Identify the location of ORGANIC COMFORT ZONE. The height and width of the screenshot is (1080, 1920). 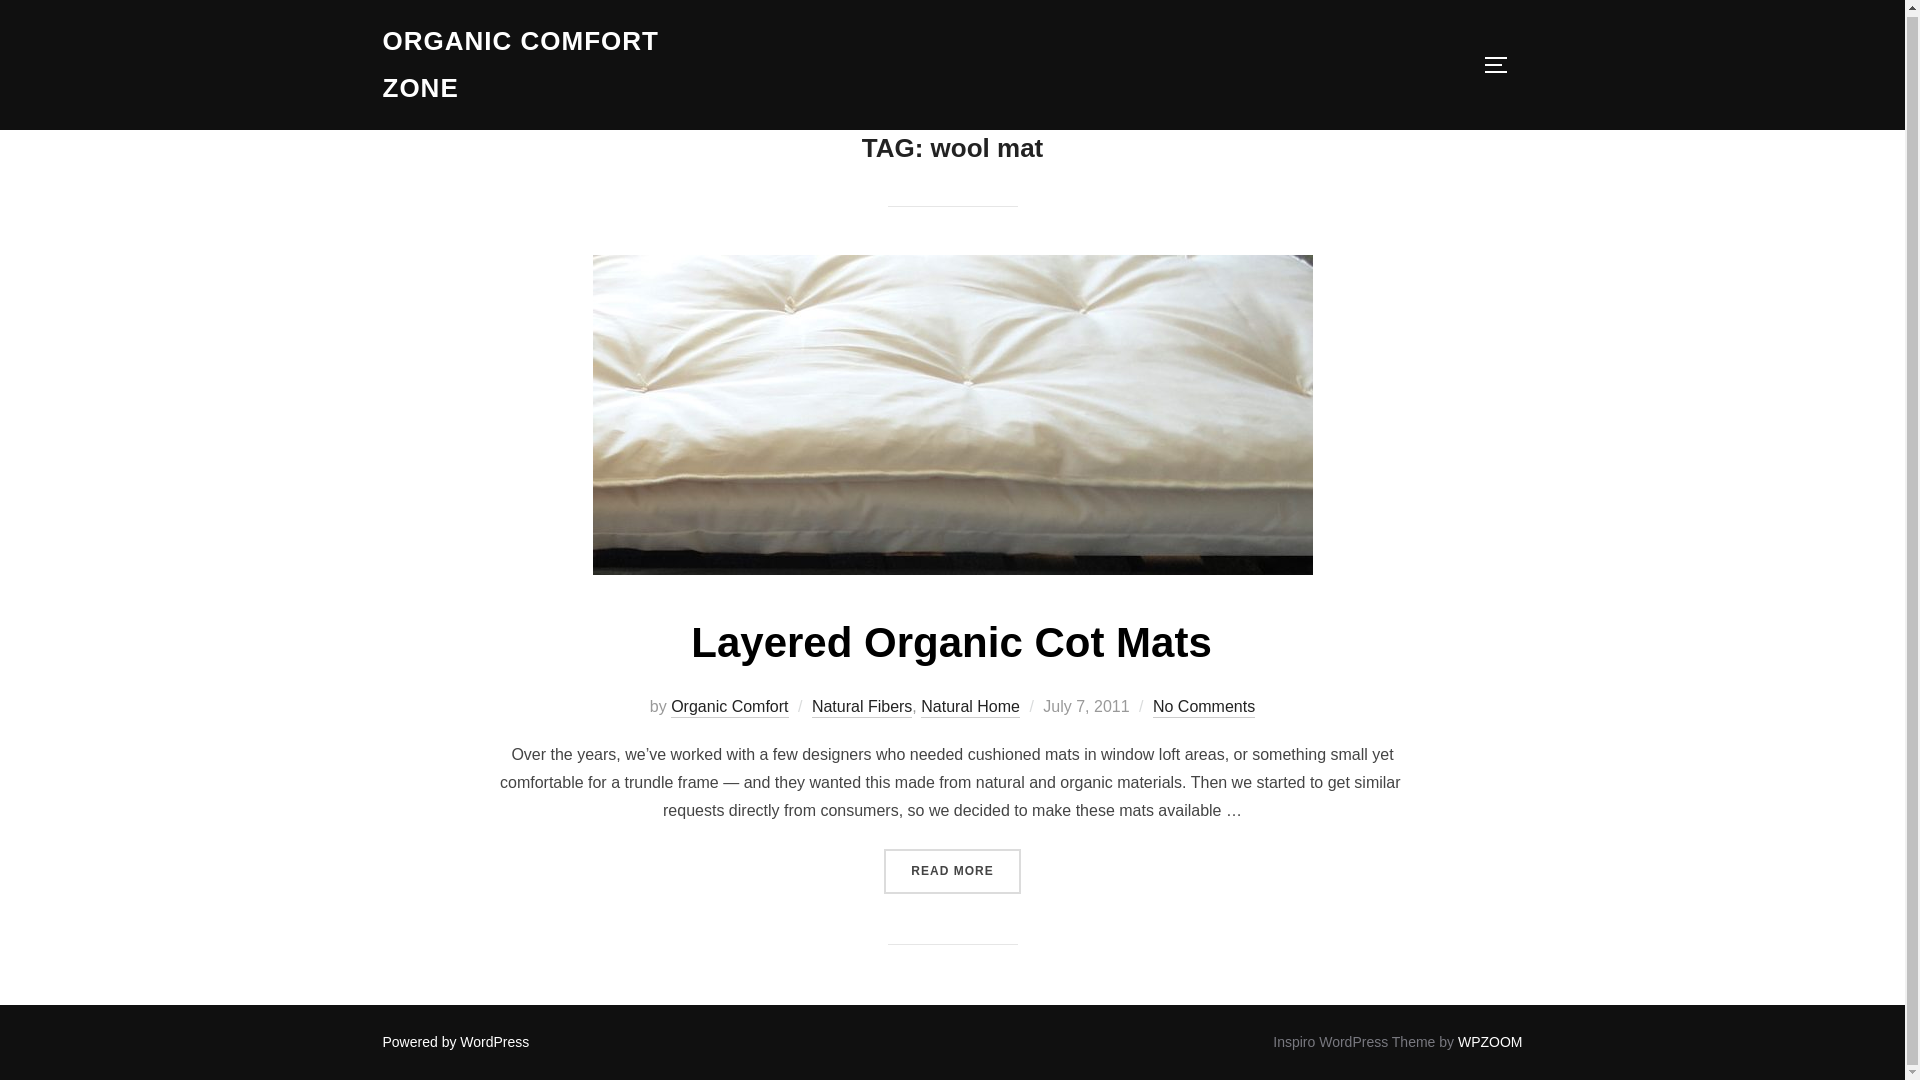
(556, 63).